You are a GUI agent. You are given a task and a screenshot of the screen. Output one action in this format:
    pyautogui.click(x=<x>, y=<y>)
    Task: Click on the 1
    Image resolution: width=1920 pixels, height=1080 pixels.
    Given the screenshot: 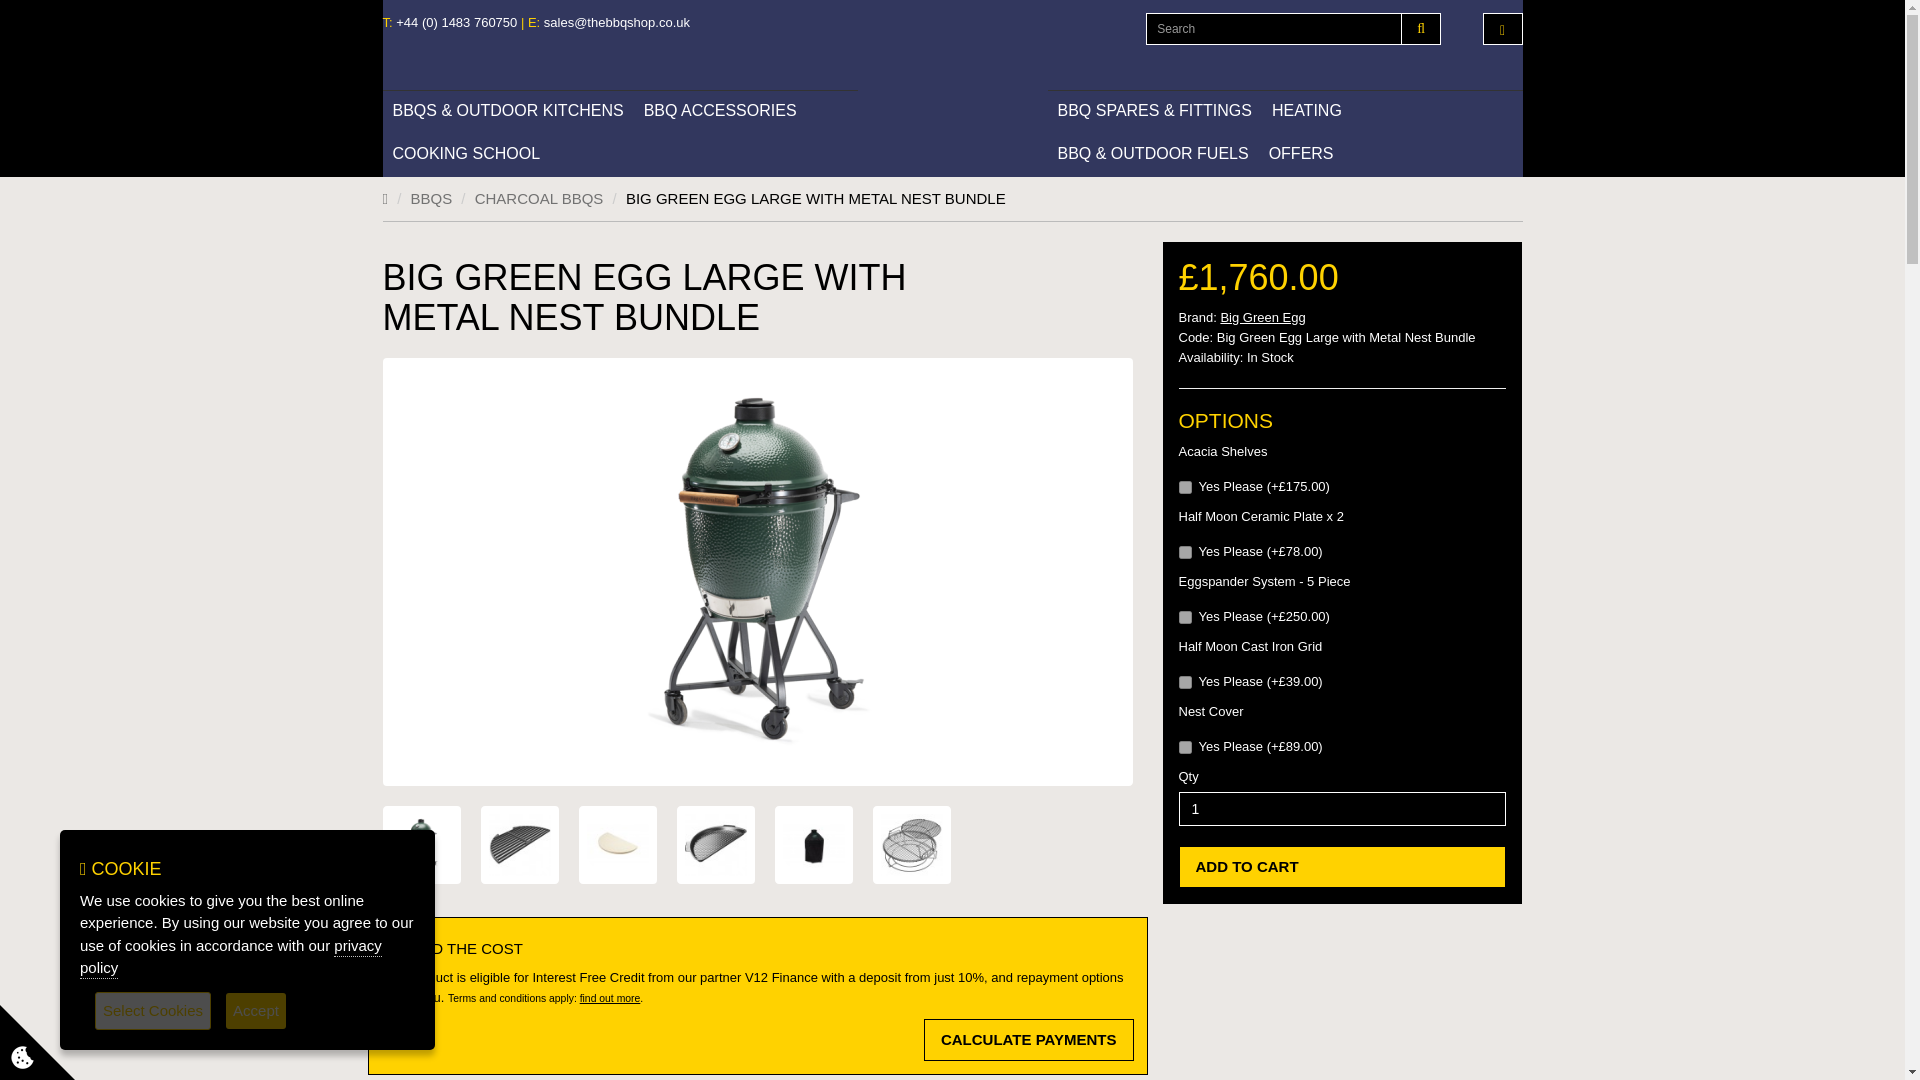 What is the action you would take?
    pyautogui.click(x=1342, y=808)
    